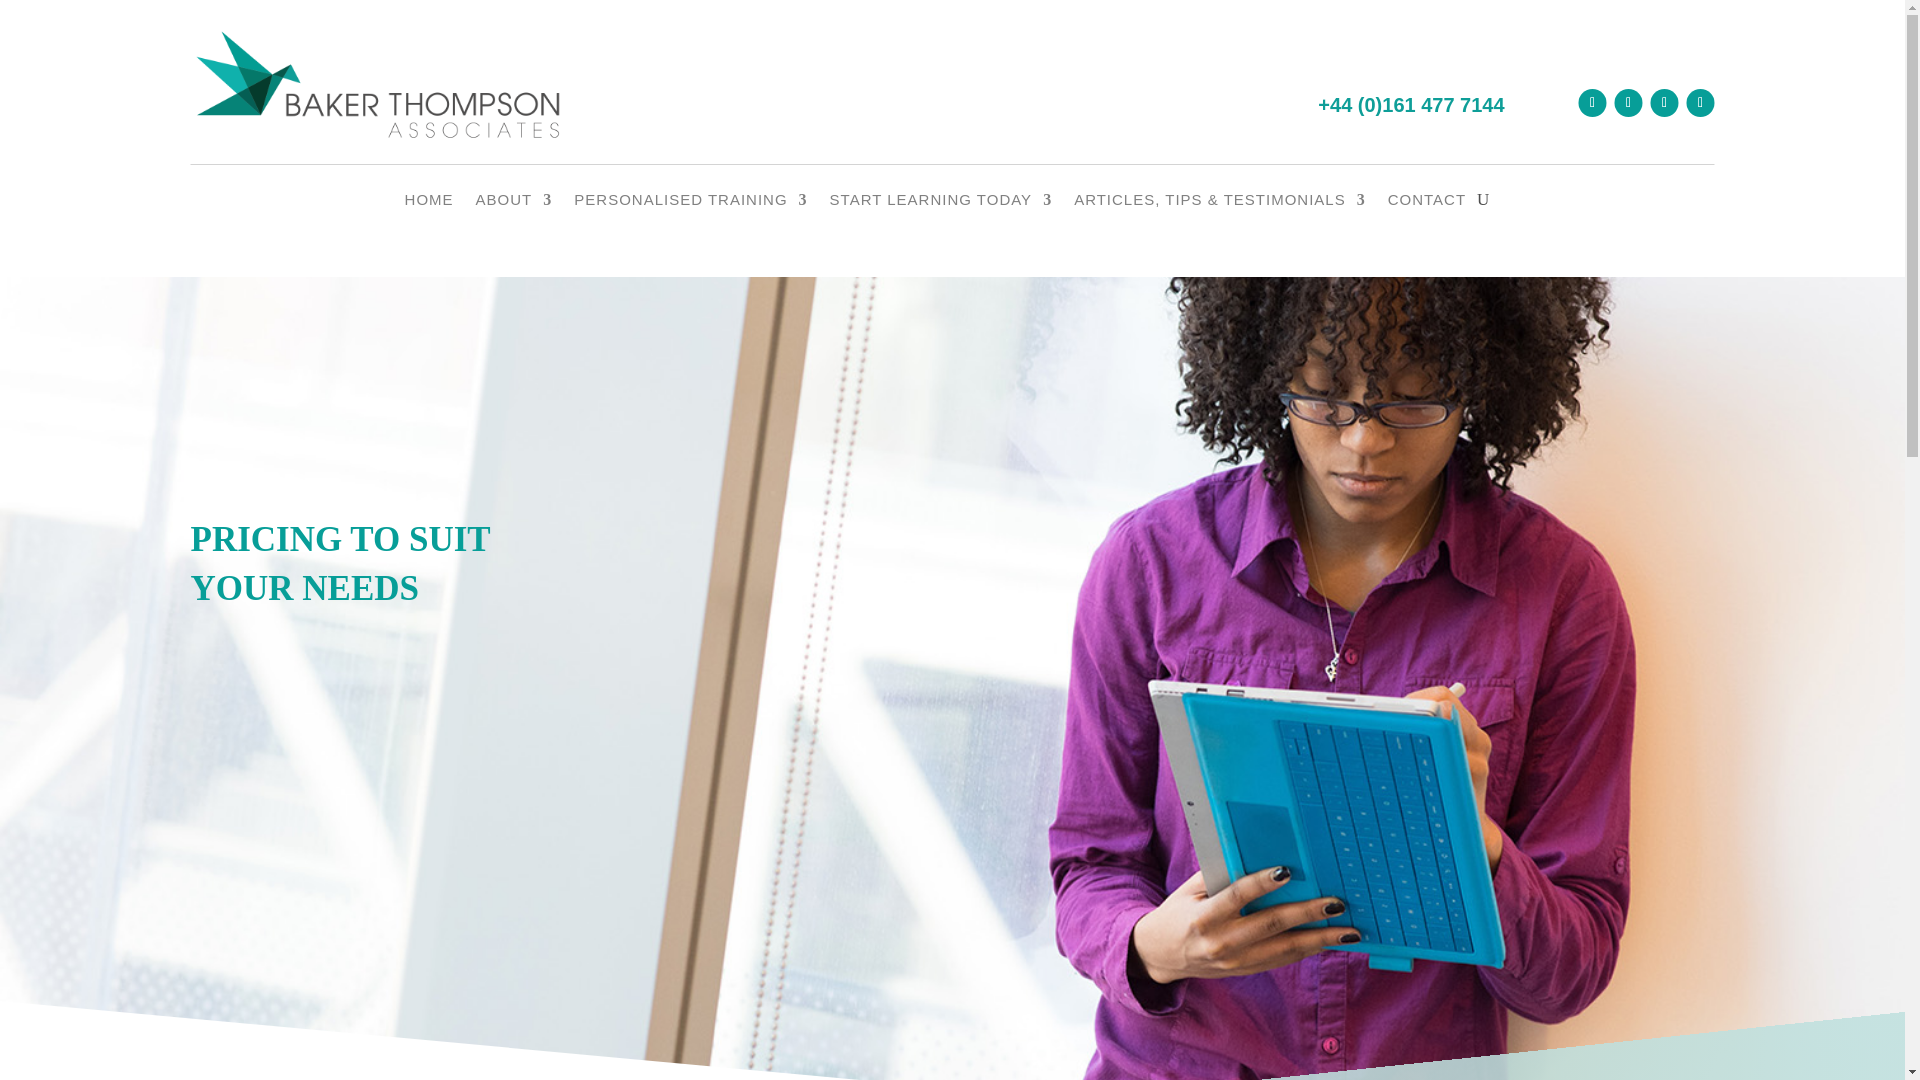 The height and width of the screenshot is (1080, 1920). I want to click on START LEARNING TODAY, so click(940, 204).